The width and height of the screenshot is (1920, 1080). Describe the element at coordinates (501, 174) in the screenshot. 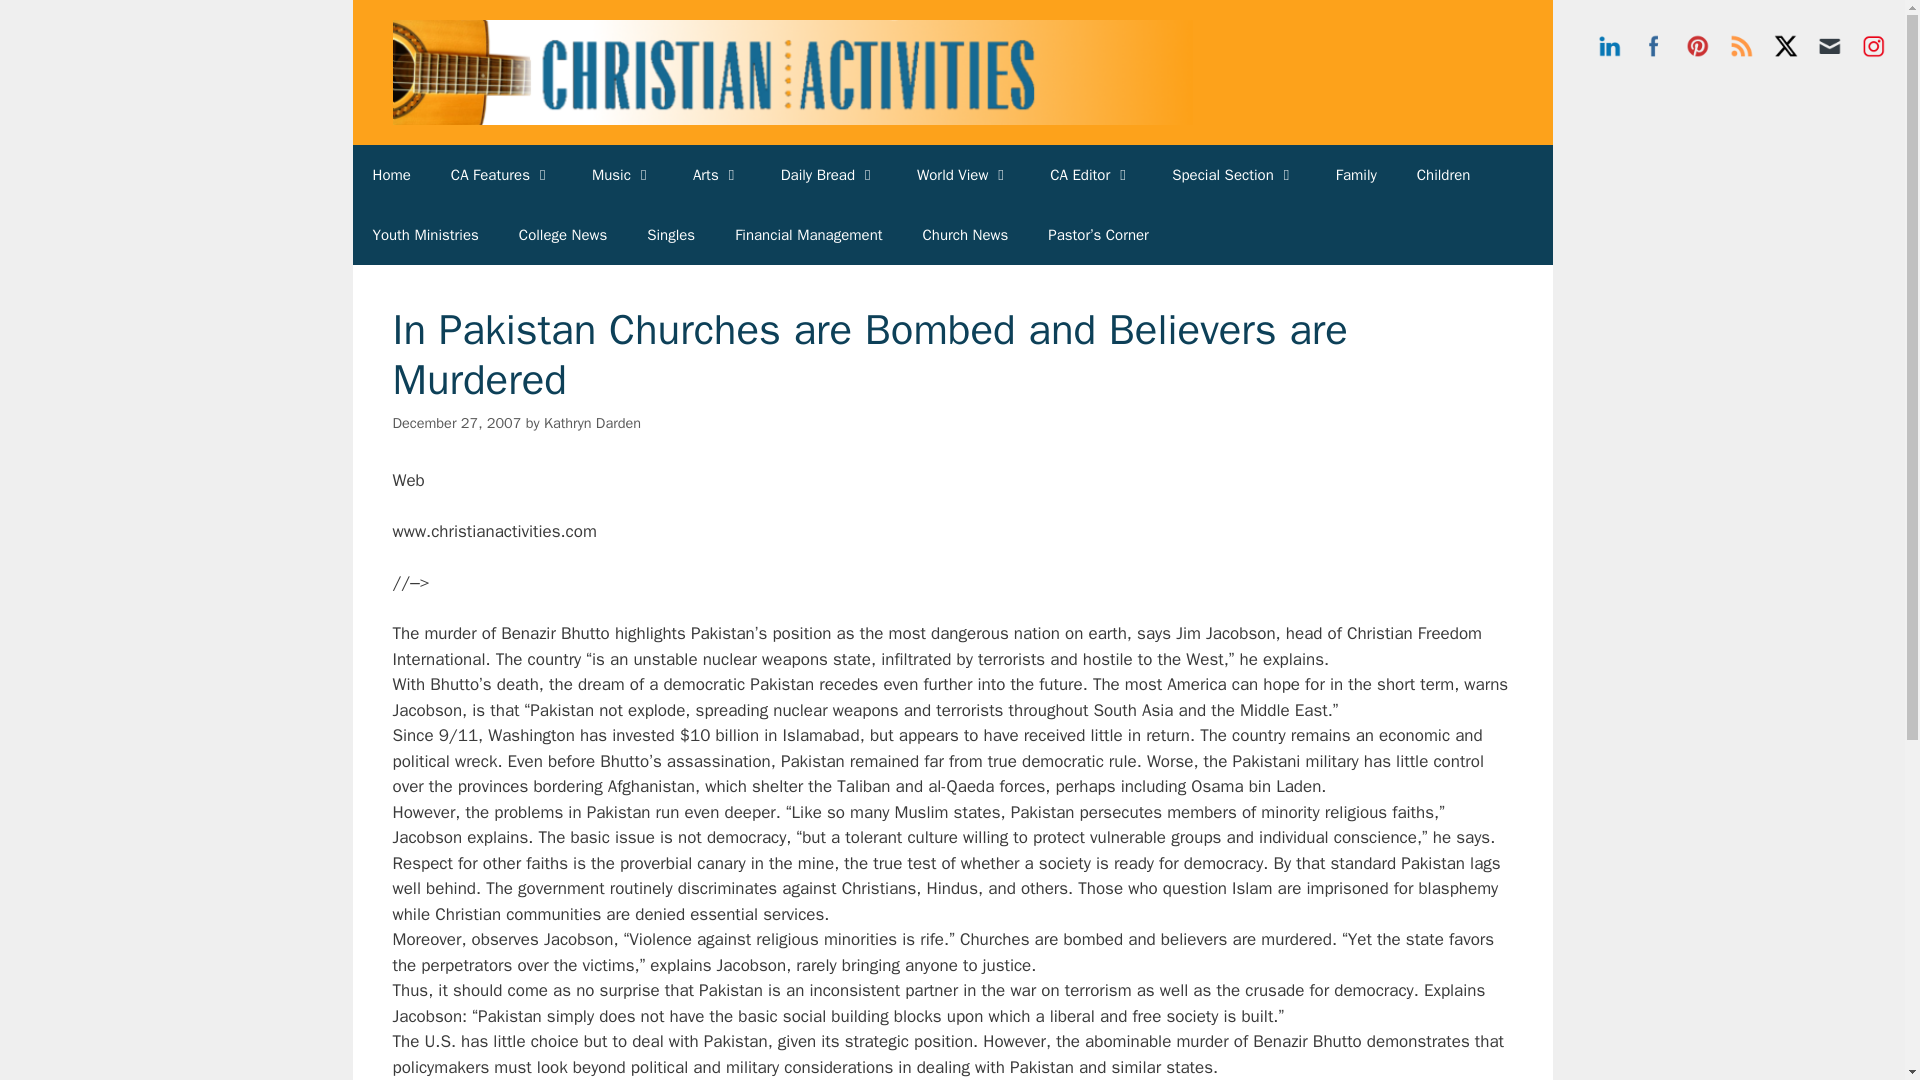

I see `CA Features` at that location.